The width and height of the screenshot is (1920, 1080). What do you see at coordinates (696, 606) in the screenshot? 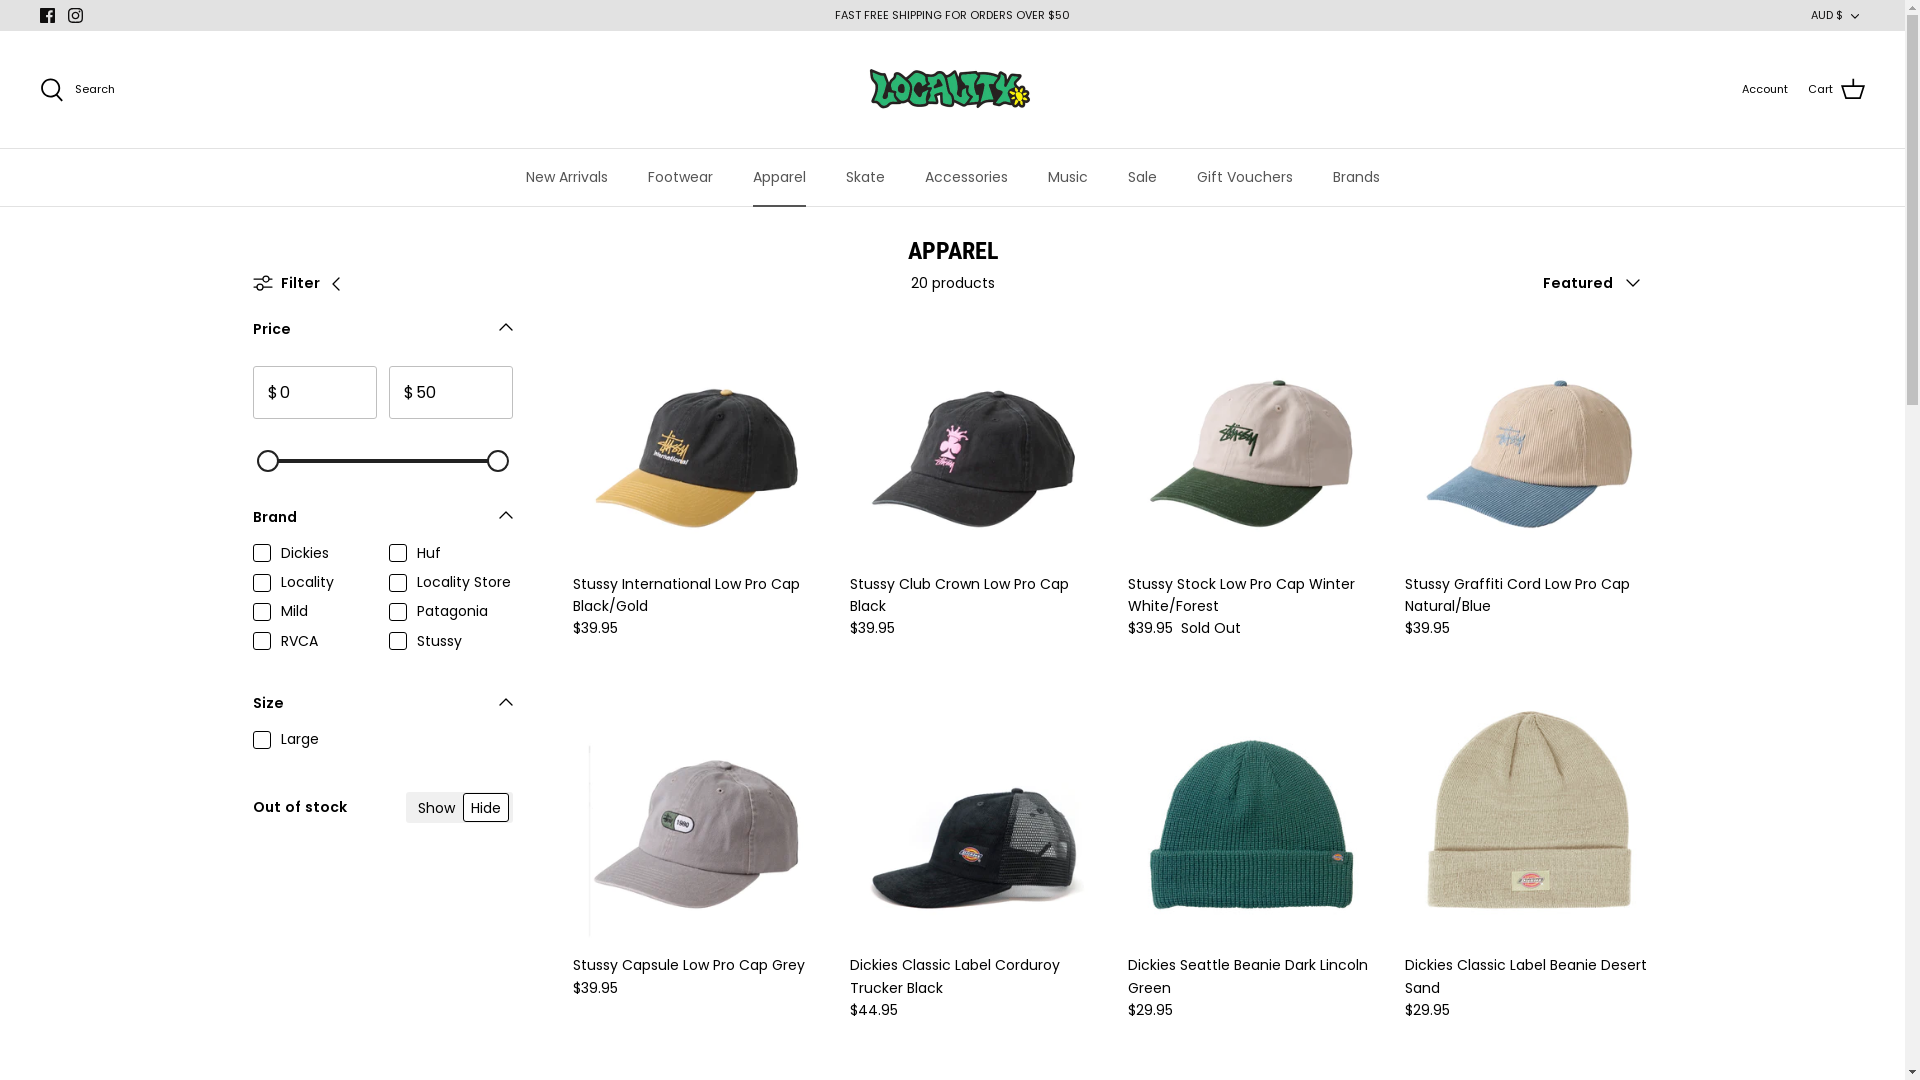
I see `Stussy International Low Pro Cap Black/Gold
$39.95` at bounding box center [696, 606].